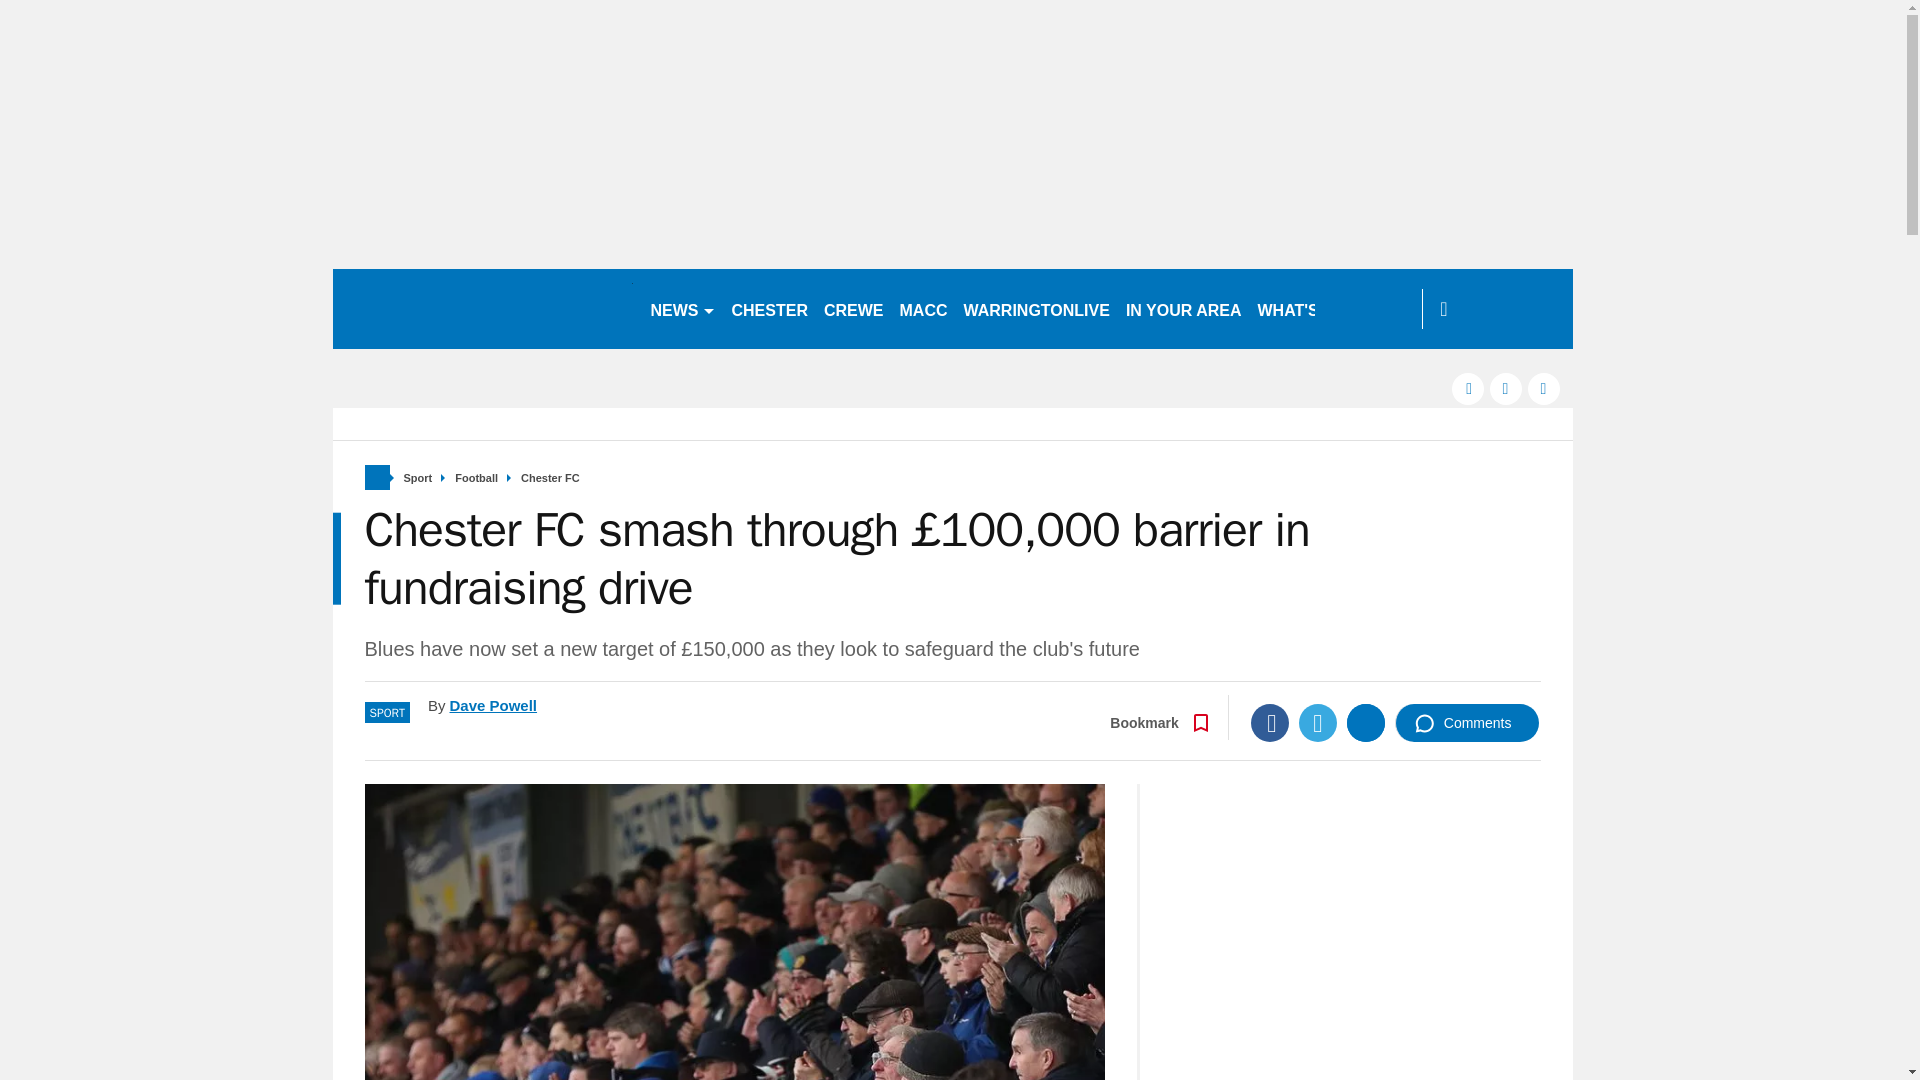  What do you see at coordinates (770, 308) in the screenshot?
I see `CHESTER` at bounding box center [770, 308].